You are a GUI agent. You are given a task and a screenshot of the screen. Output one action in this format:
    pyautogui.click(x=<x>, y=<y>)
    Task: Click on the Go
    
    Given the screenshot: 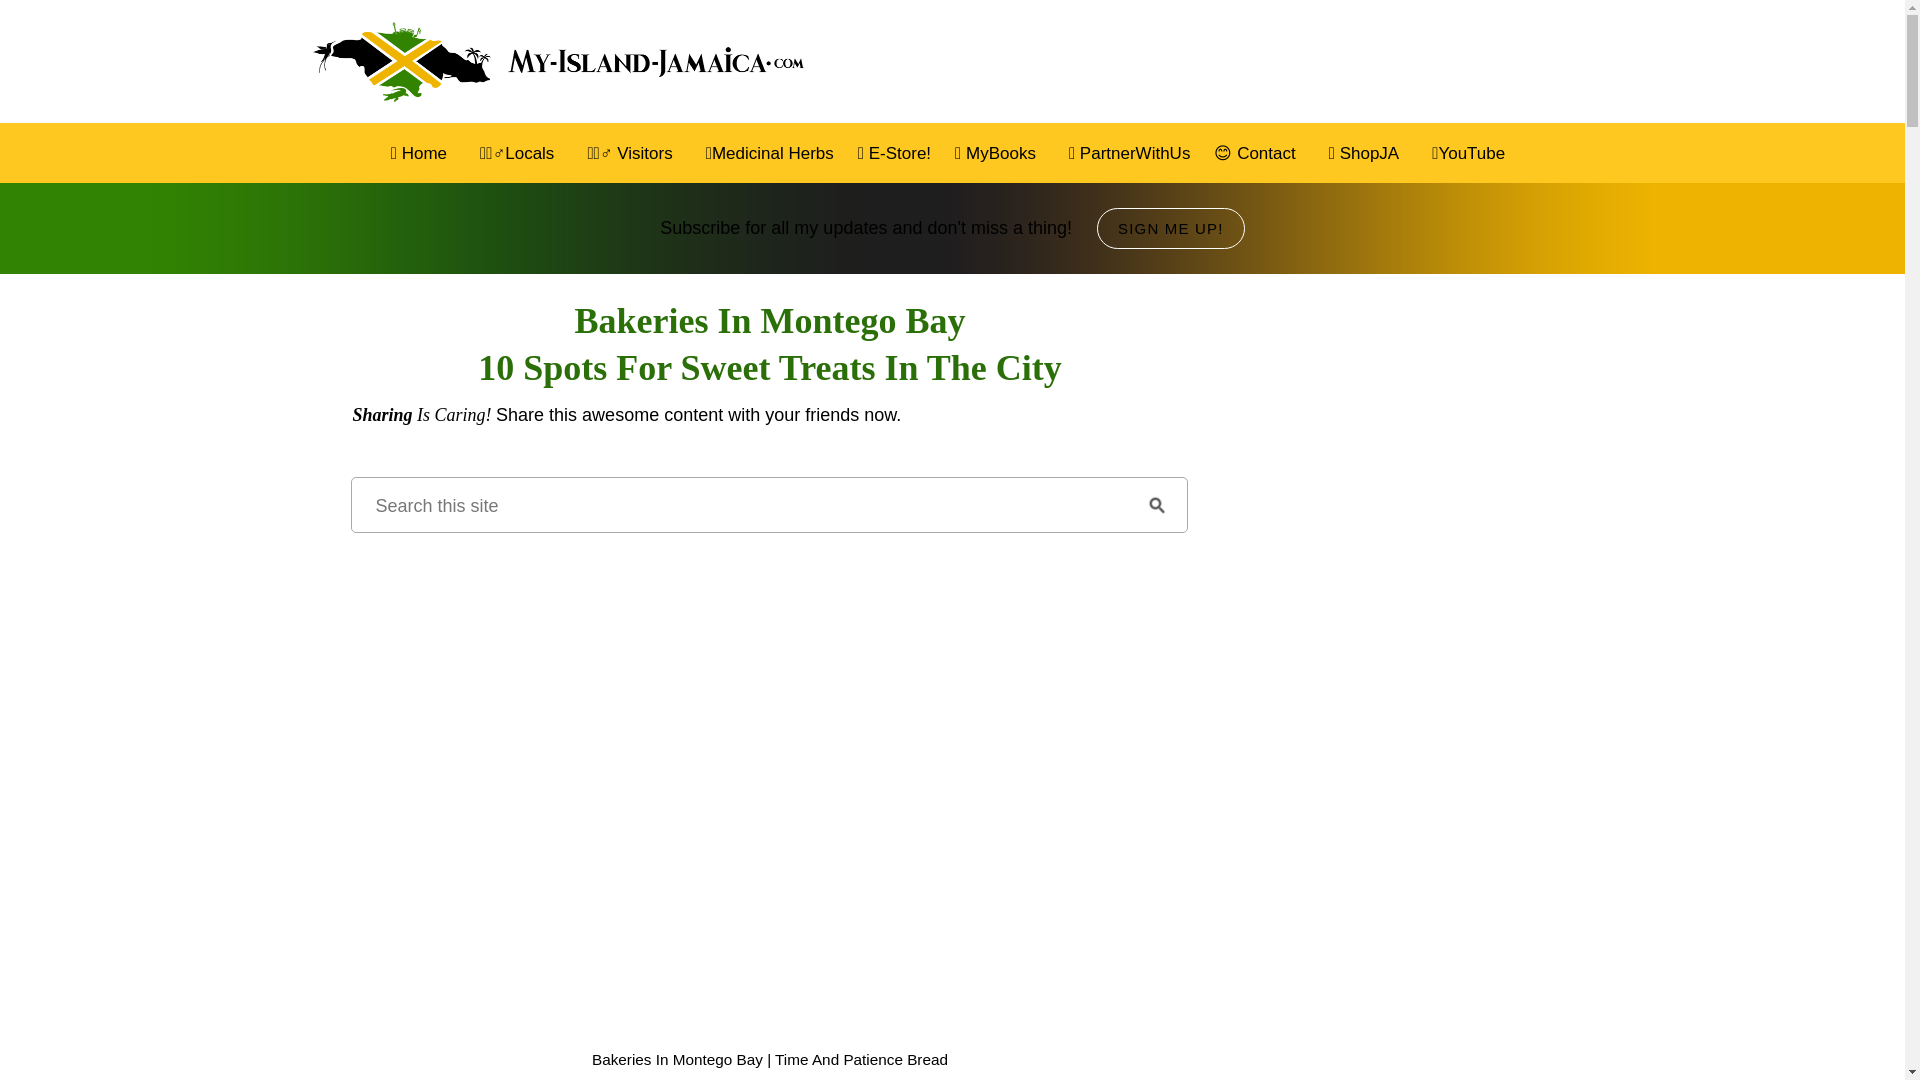 What is the action you would take?
    pyautogui.click(x=1156, y=505)
    